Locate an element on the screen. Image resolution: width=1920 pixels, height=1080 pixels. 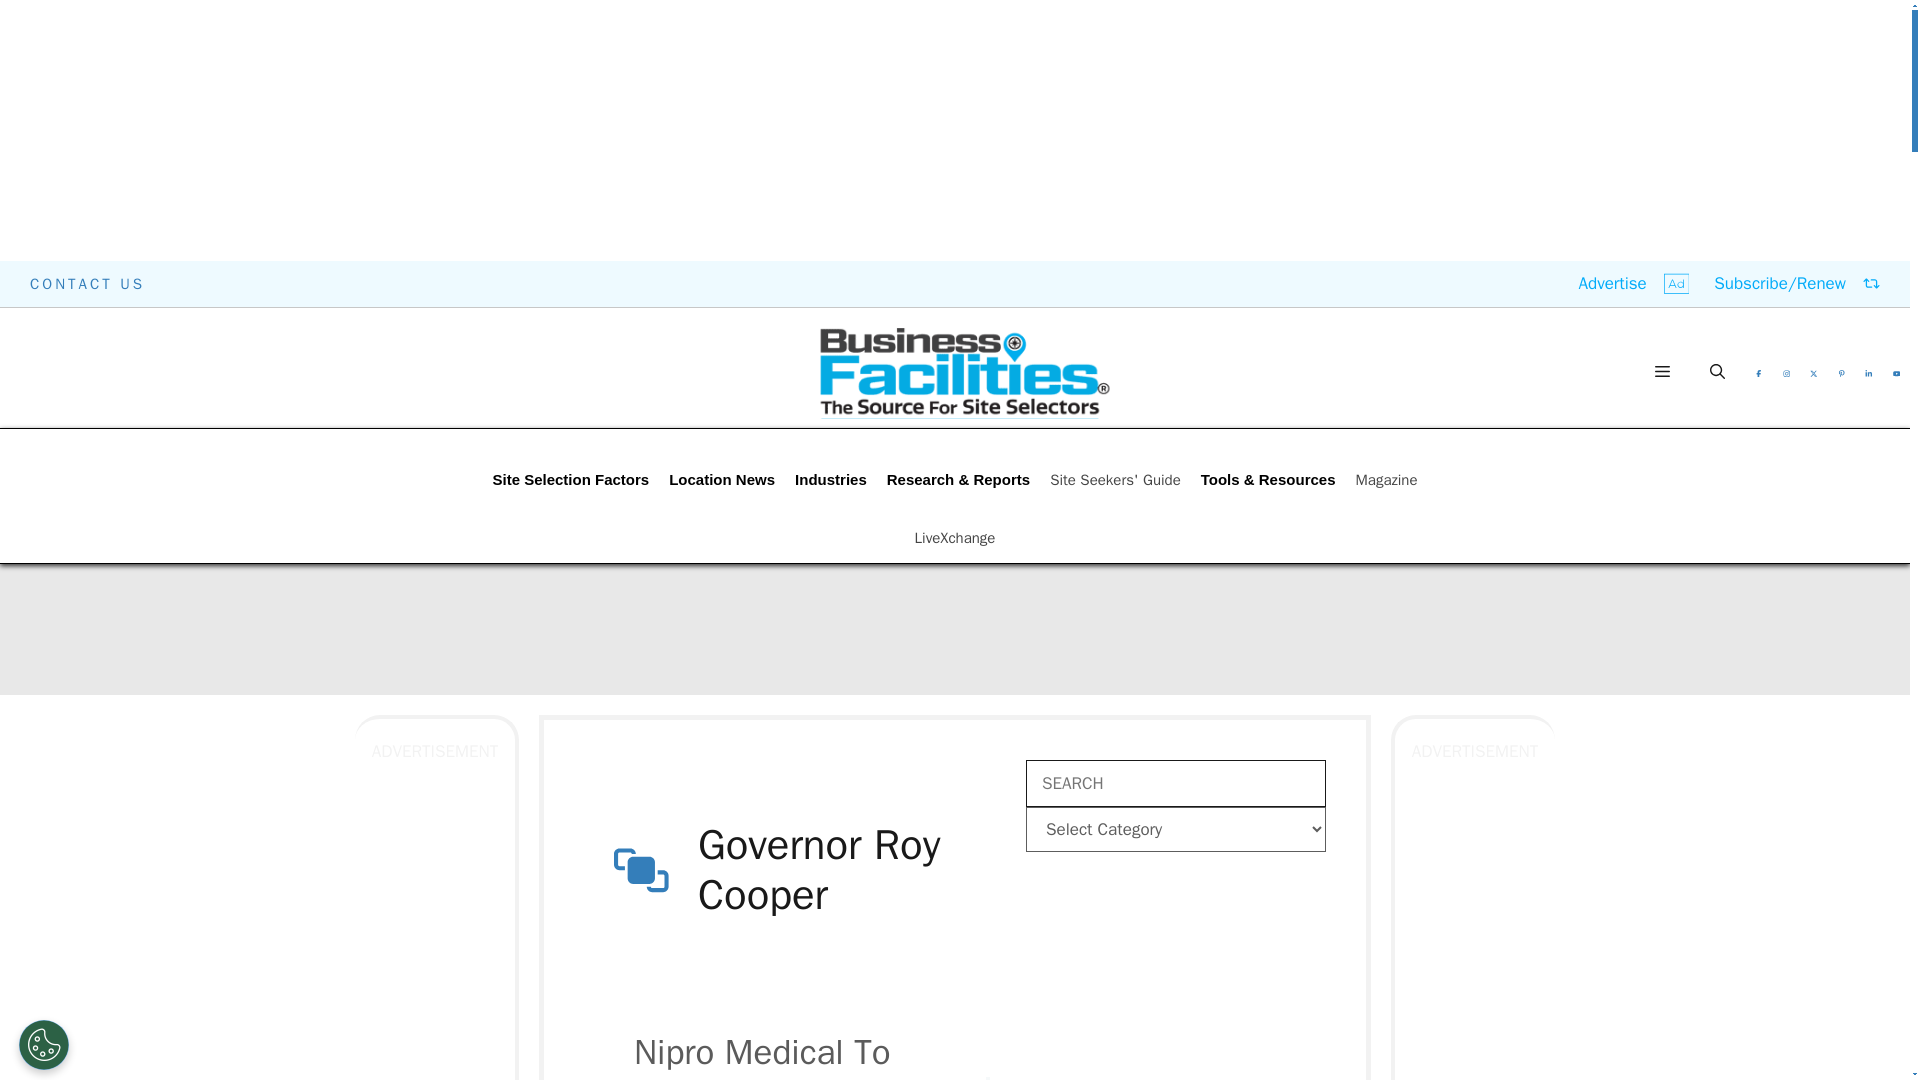
3rd party ad content is located at coordinates (955, 1024).